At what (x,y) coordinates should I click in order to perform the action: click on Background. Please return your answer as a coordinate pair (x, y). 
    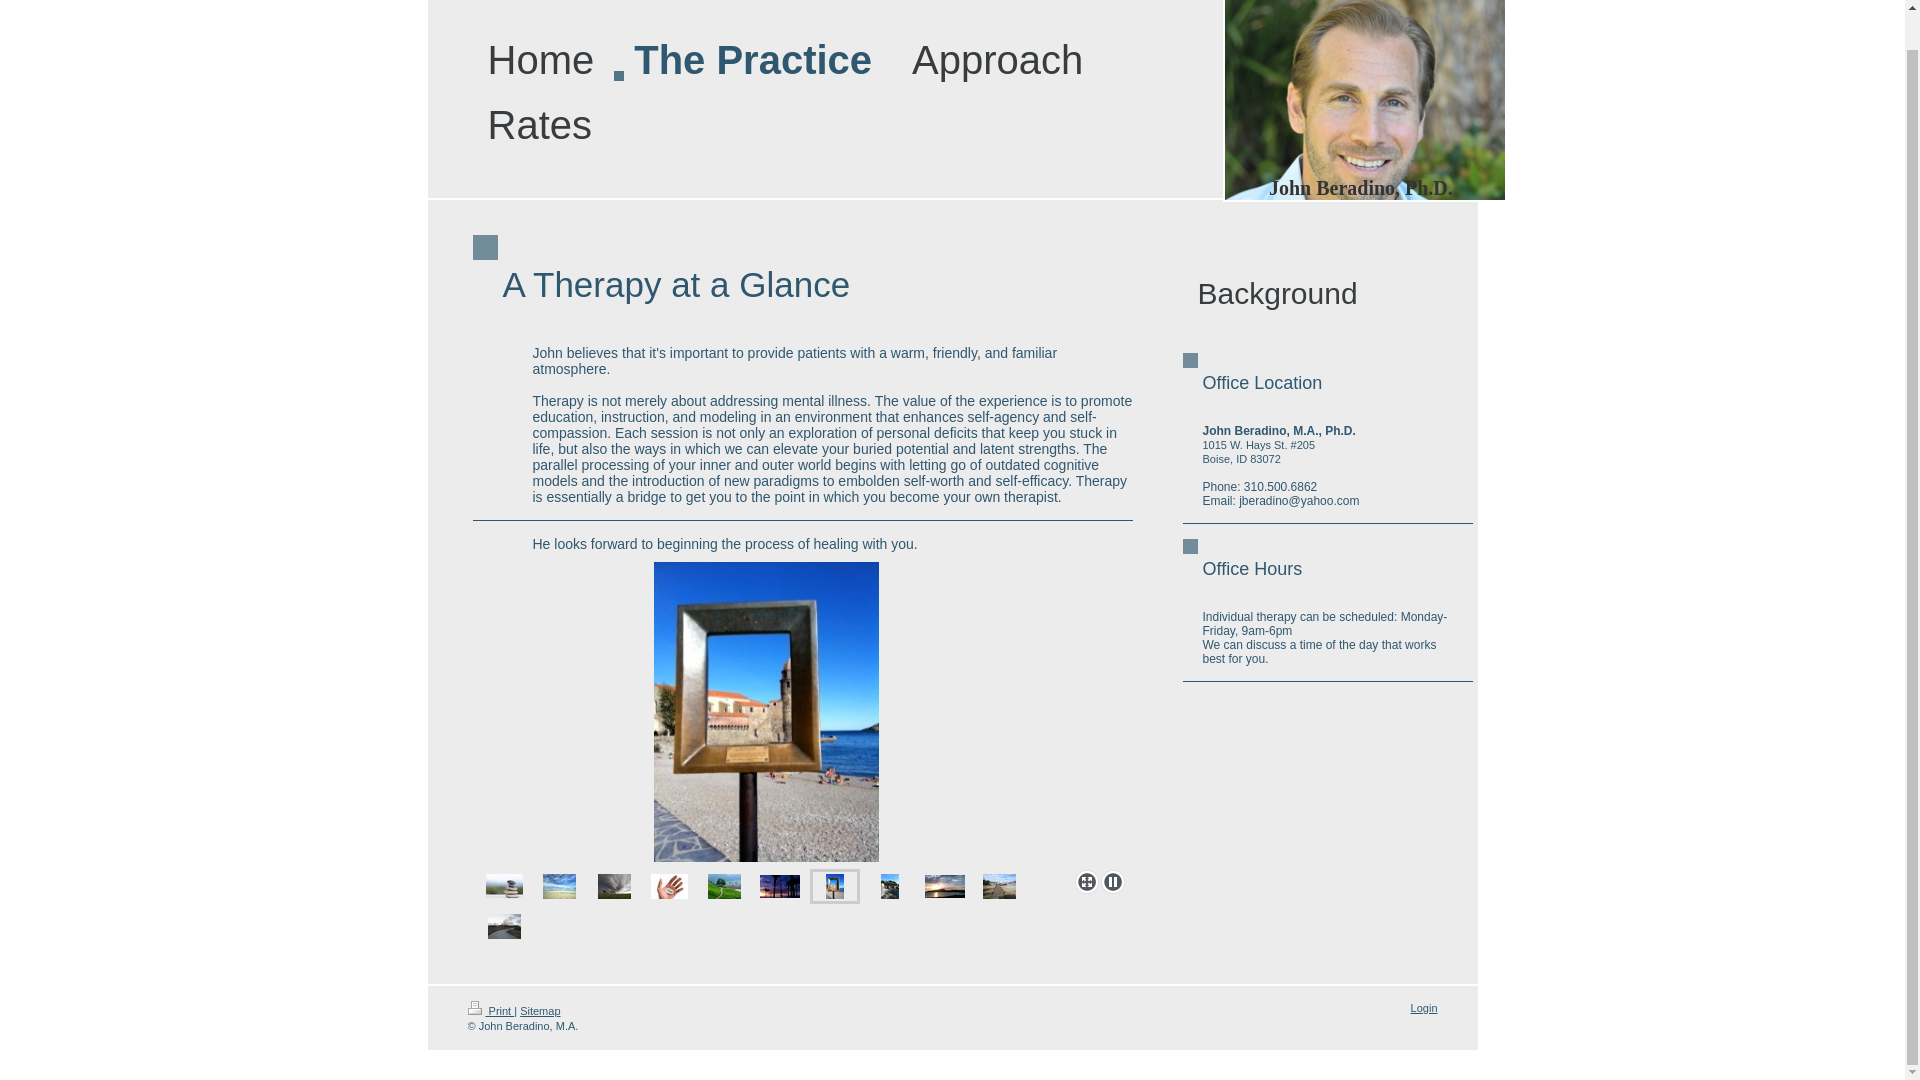
    Looking at the image, I should click on (1328, 294).